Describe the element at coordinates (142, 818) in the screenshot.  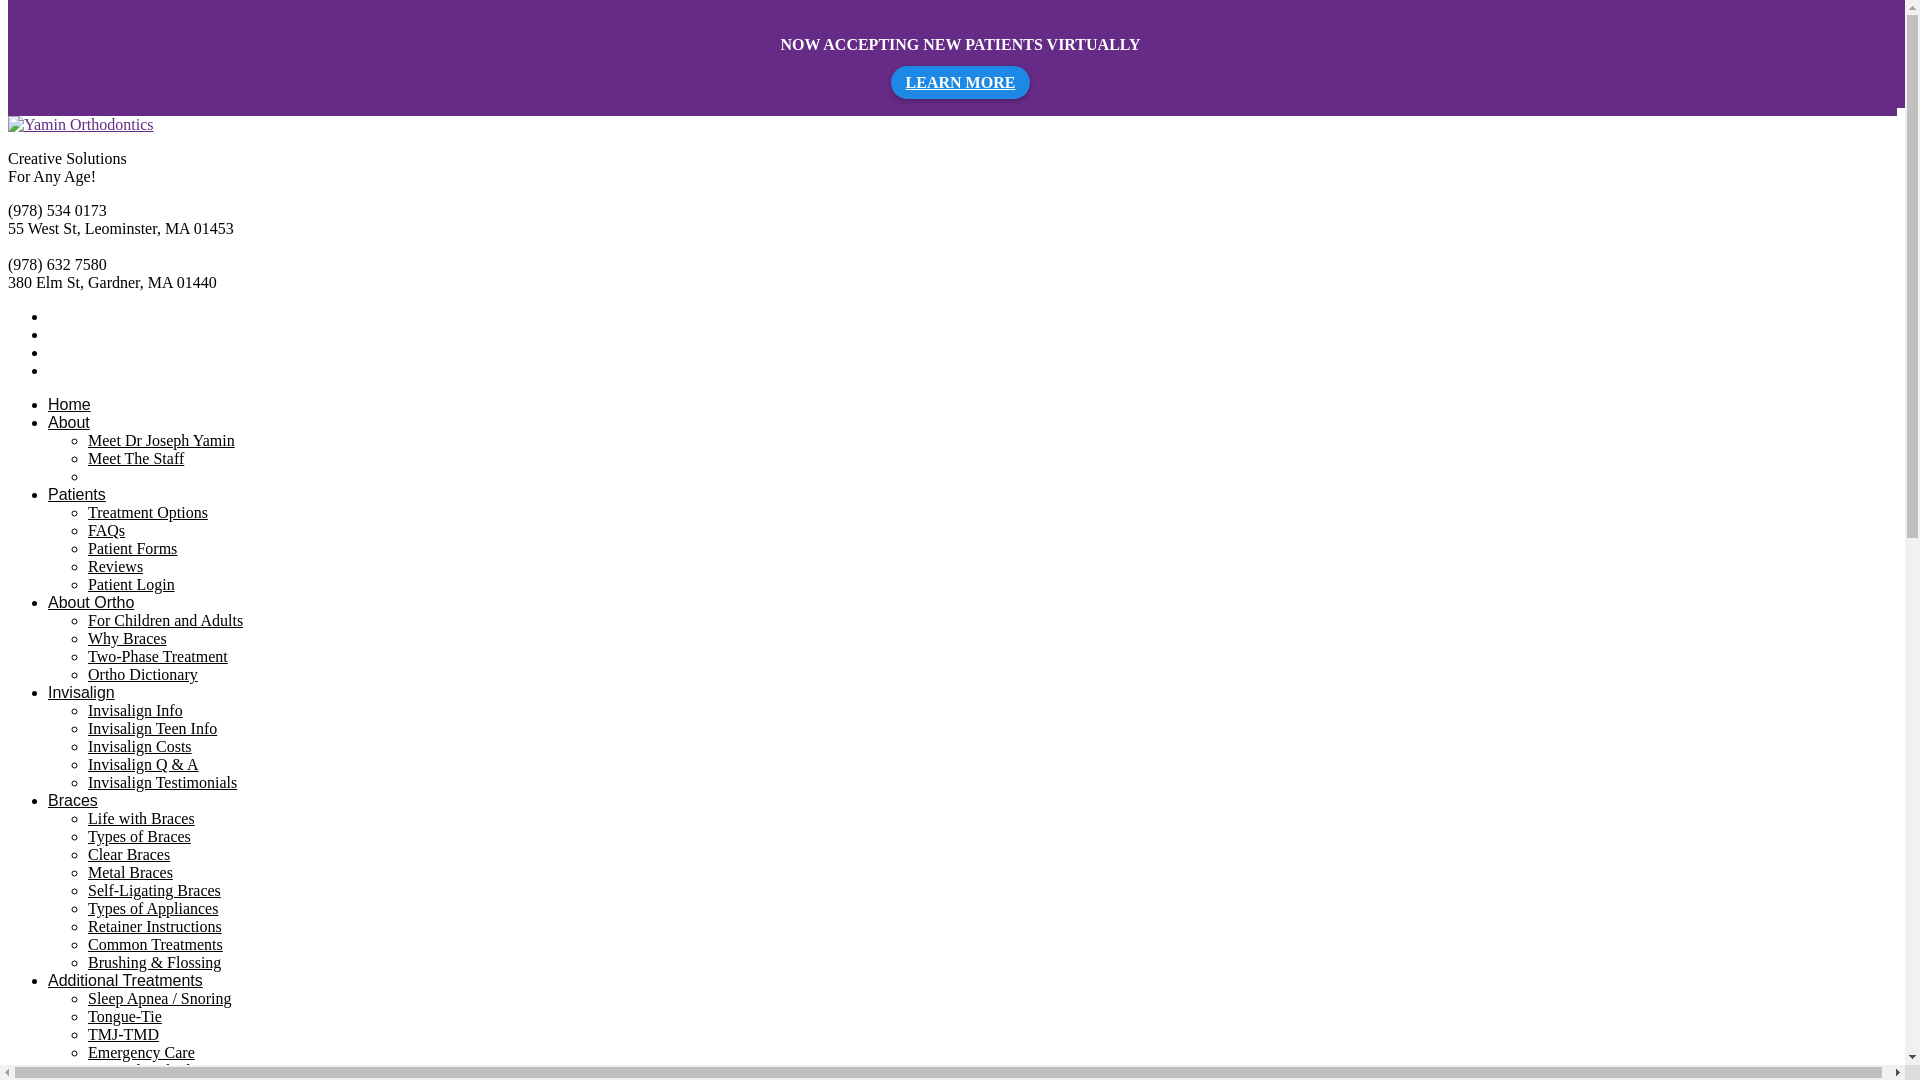
I see `Life with Braces` at that location.